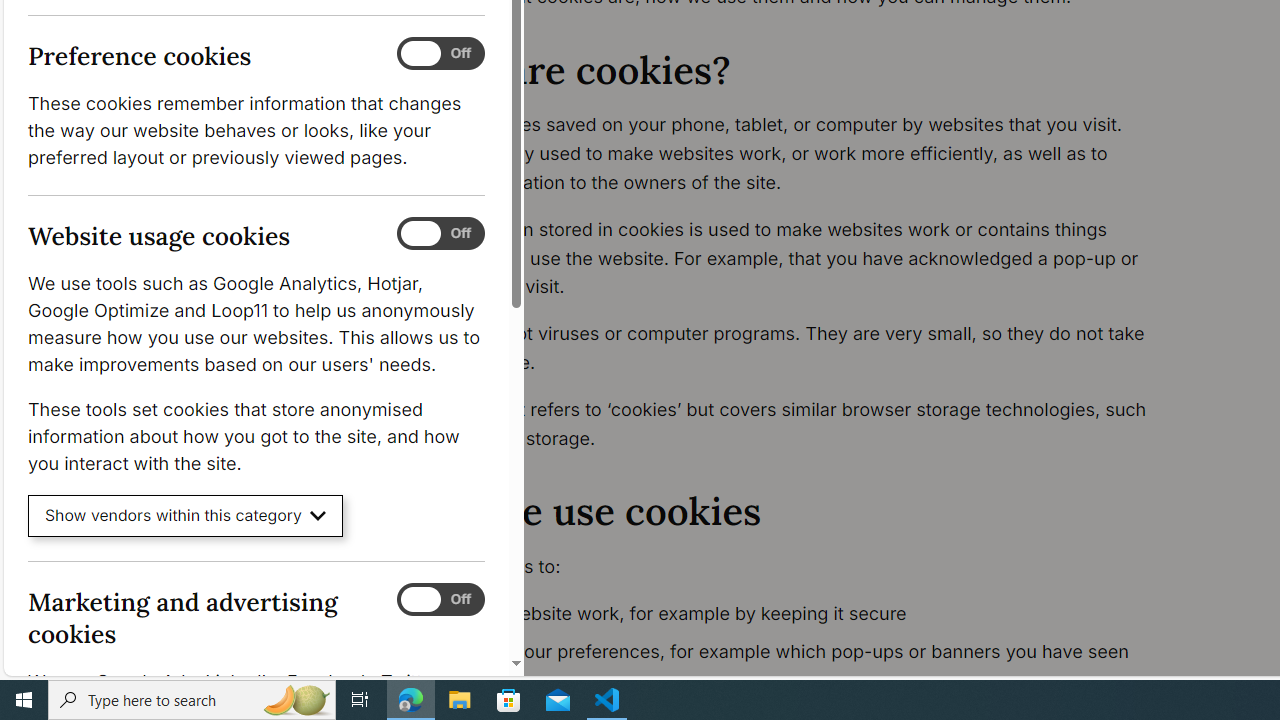  What do you see at coordinates (796, 614) in the screenshot?
I see `make our website work, for example by keeping it secure` at bounding box center [796, 614].